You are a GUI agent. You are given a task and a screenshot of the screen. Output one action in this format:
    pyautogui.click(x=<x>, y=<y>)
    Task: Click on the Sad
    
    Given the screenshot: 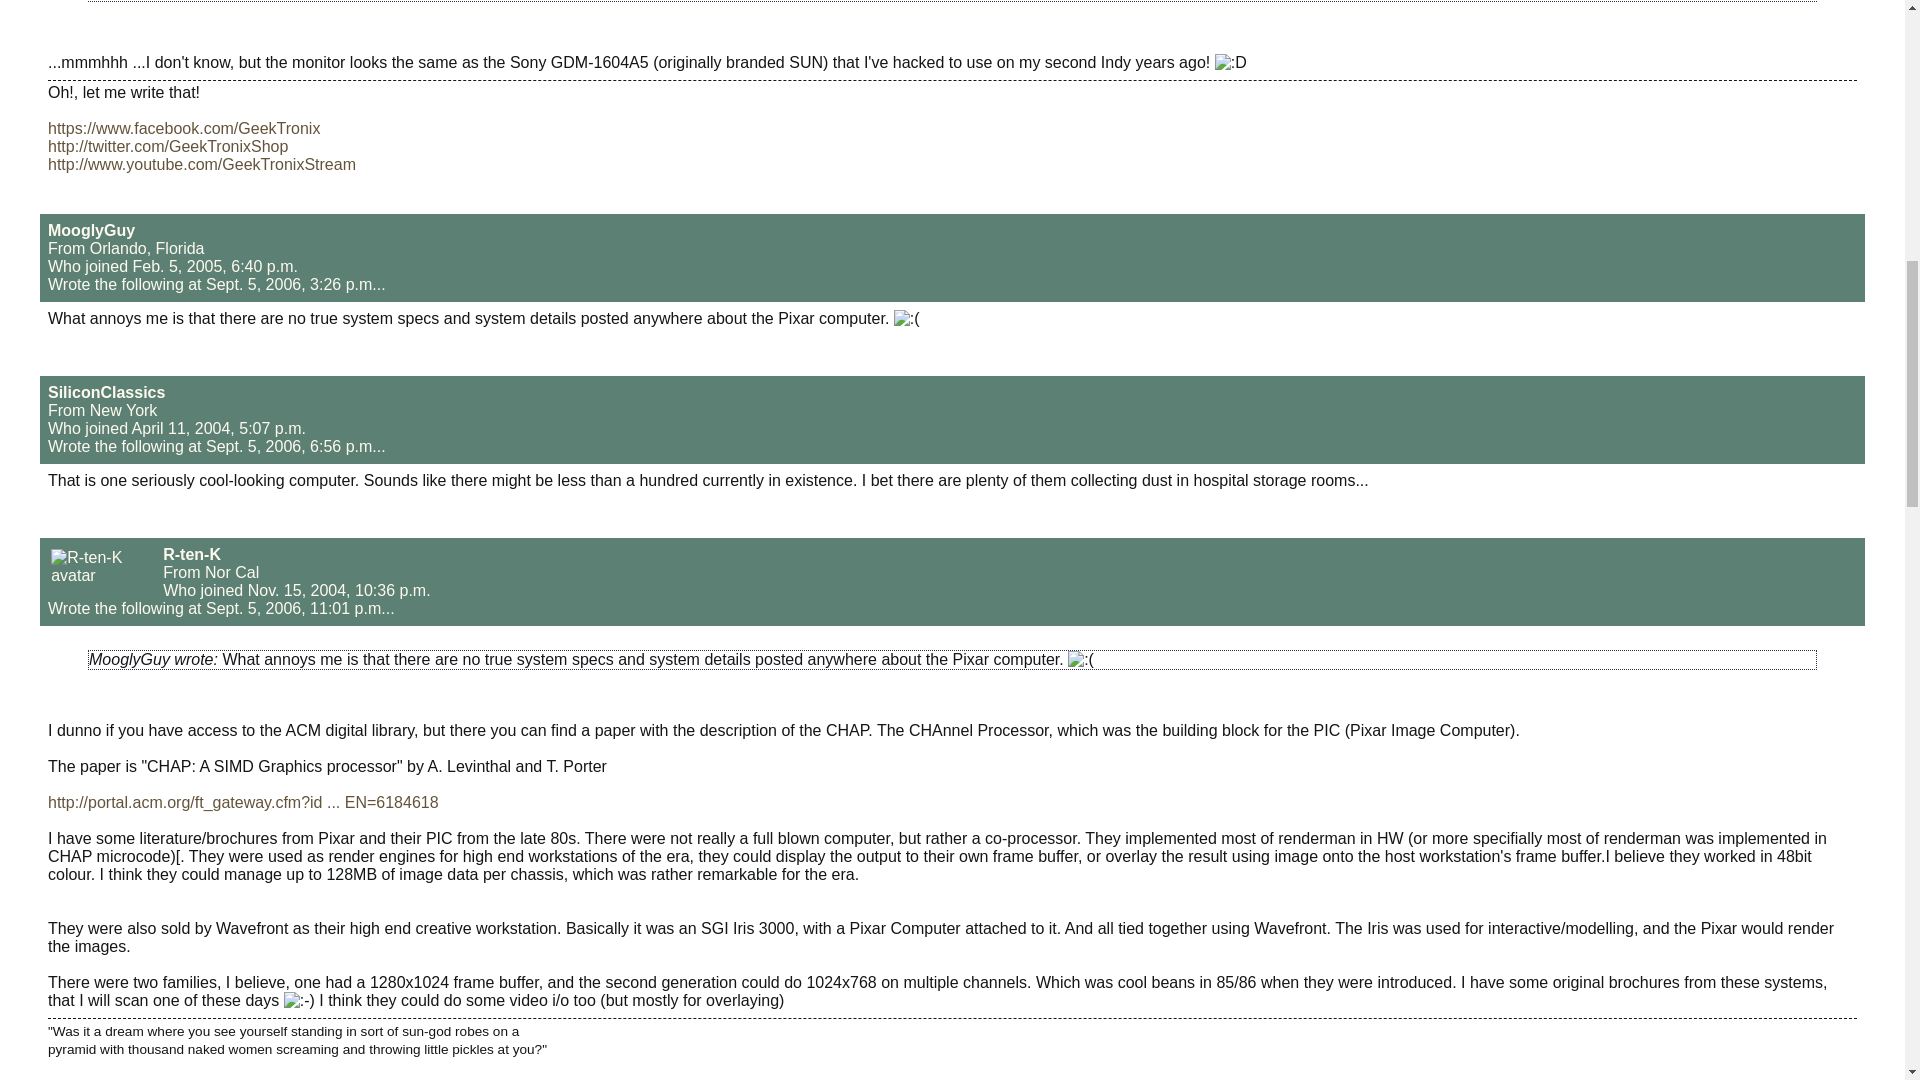 What is the action you would take?
    pyautogui.click(x=906, y=318)
    